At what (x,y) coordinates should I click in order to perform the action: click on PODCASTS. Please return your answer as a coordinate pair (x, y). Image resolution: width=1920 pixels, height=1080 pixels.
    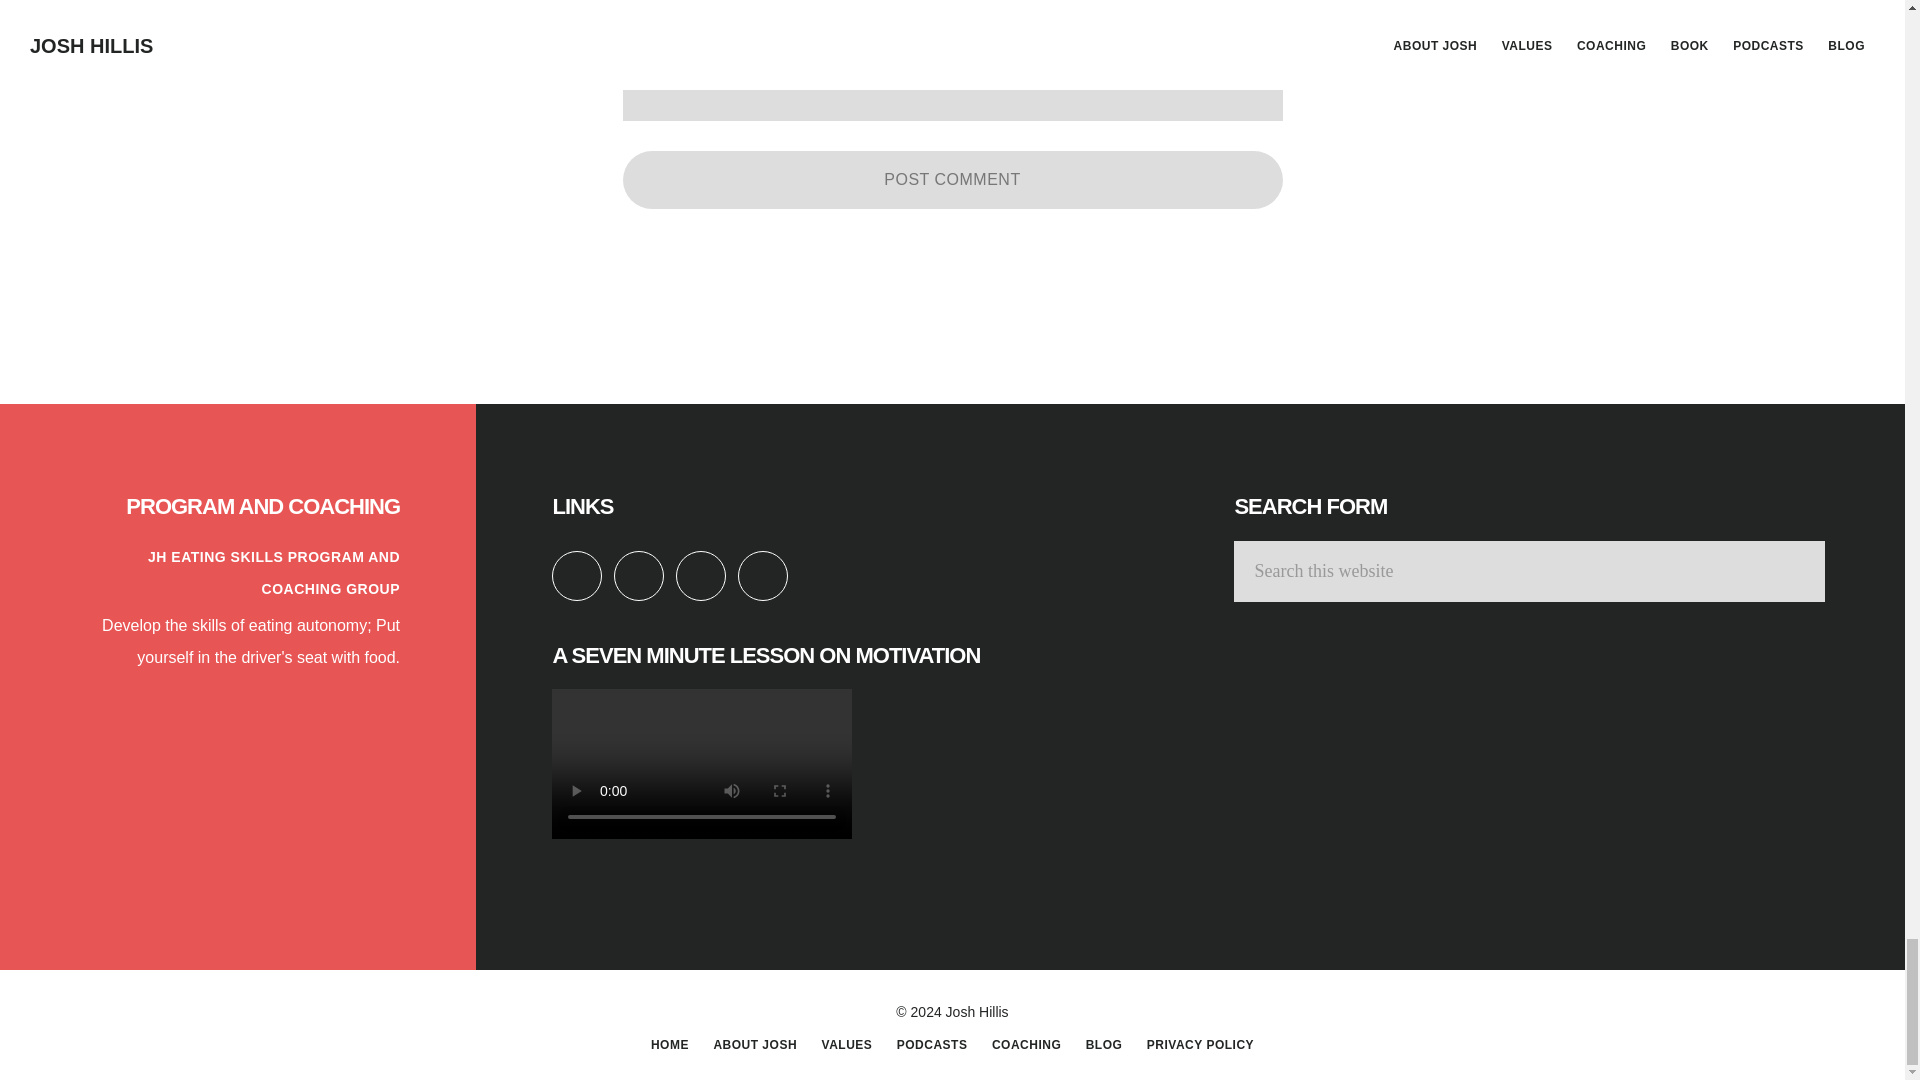
    Looking at the image, I should click on (932, 1044).